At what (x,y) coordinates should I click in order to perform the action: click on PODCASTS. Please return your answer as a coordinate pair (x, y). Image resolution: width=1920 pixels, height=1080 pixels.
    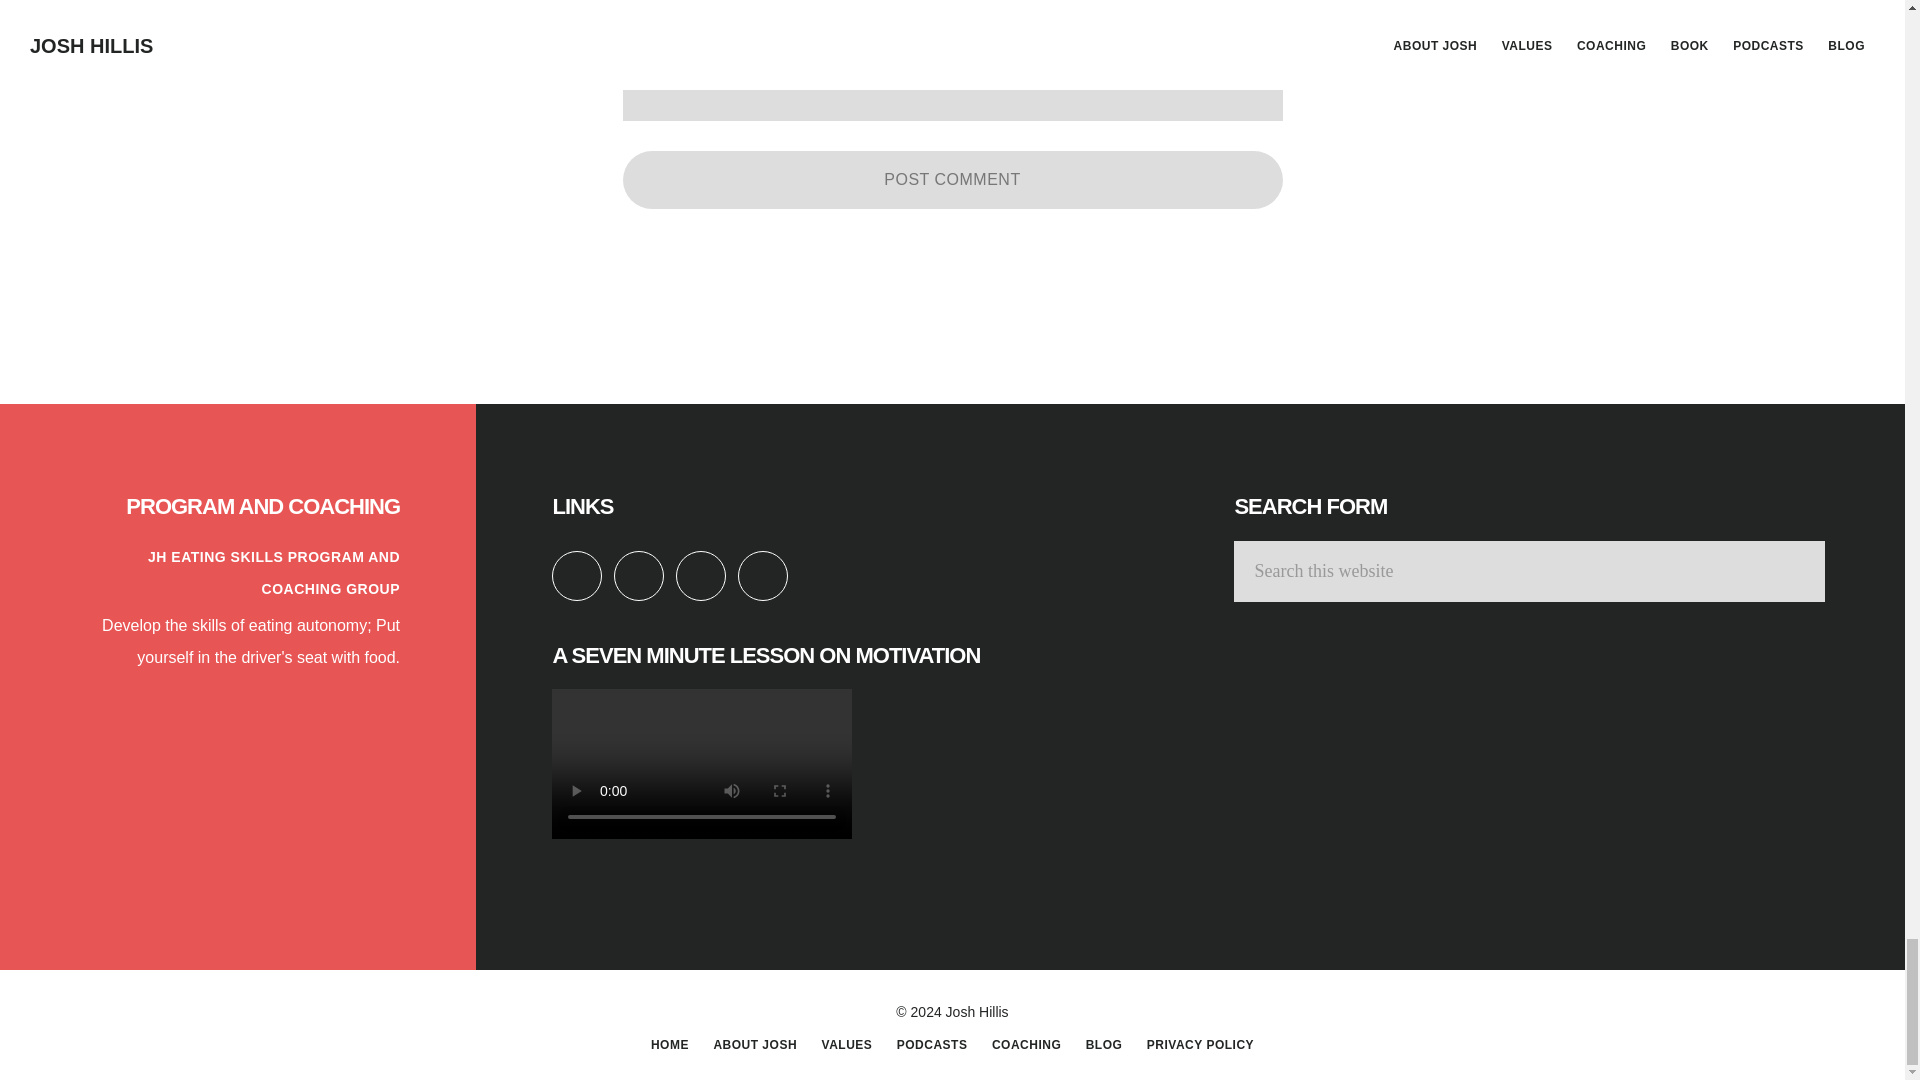
    Looking at the image, I should click on (932, 1044).